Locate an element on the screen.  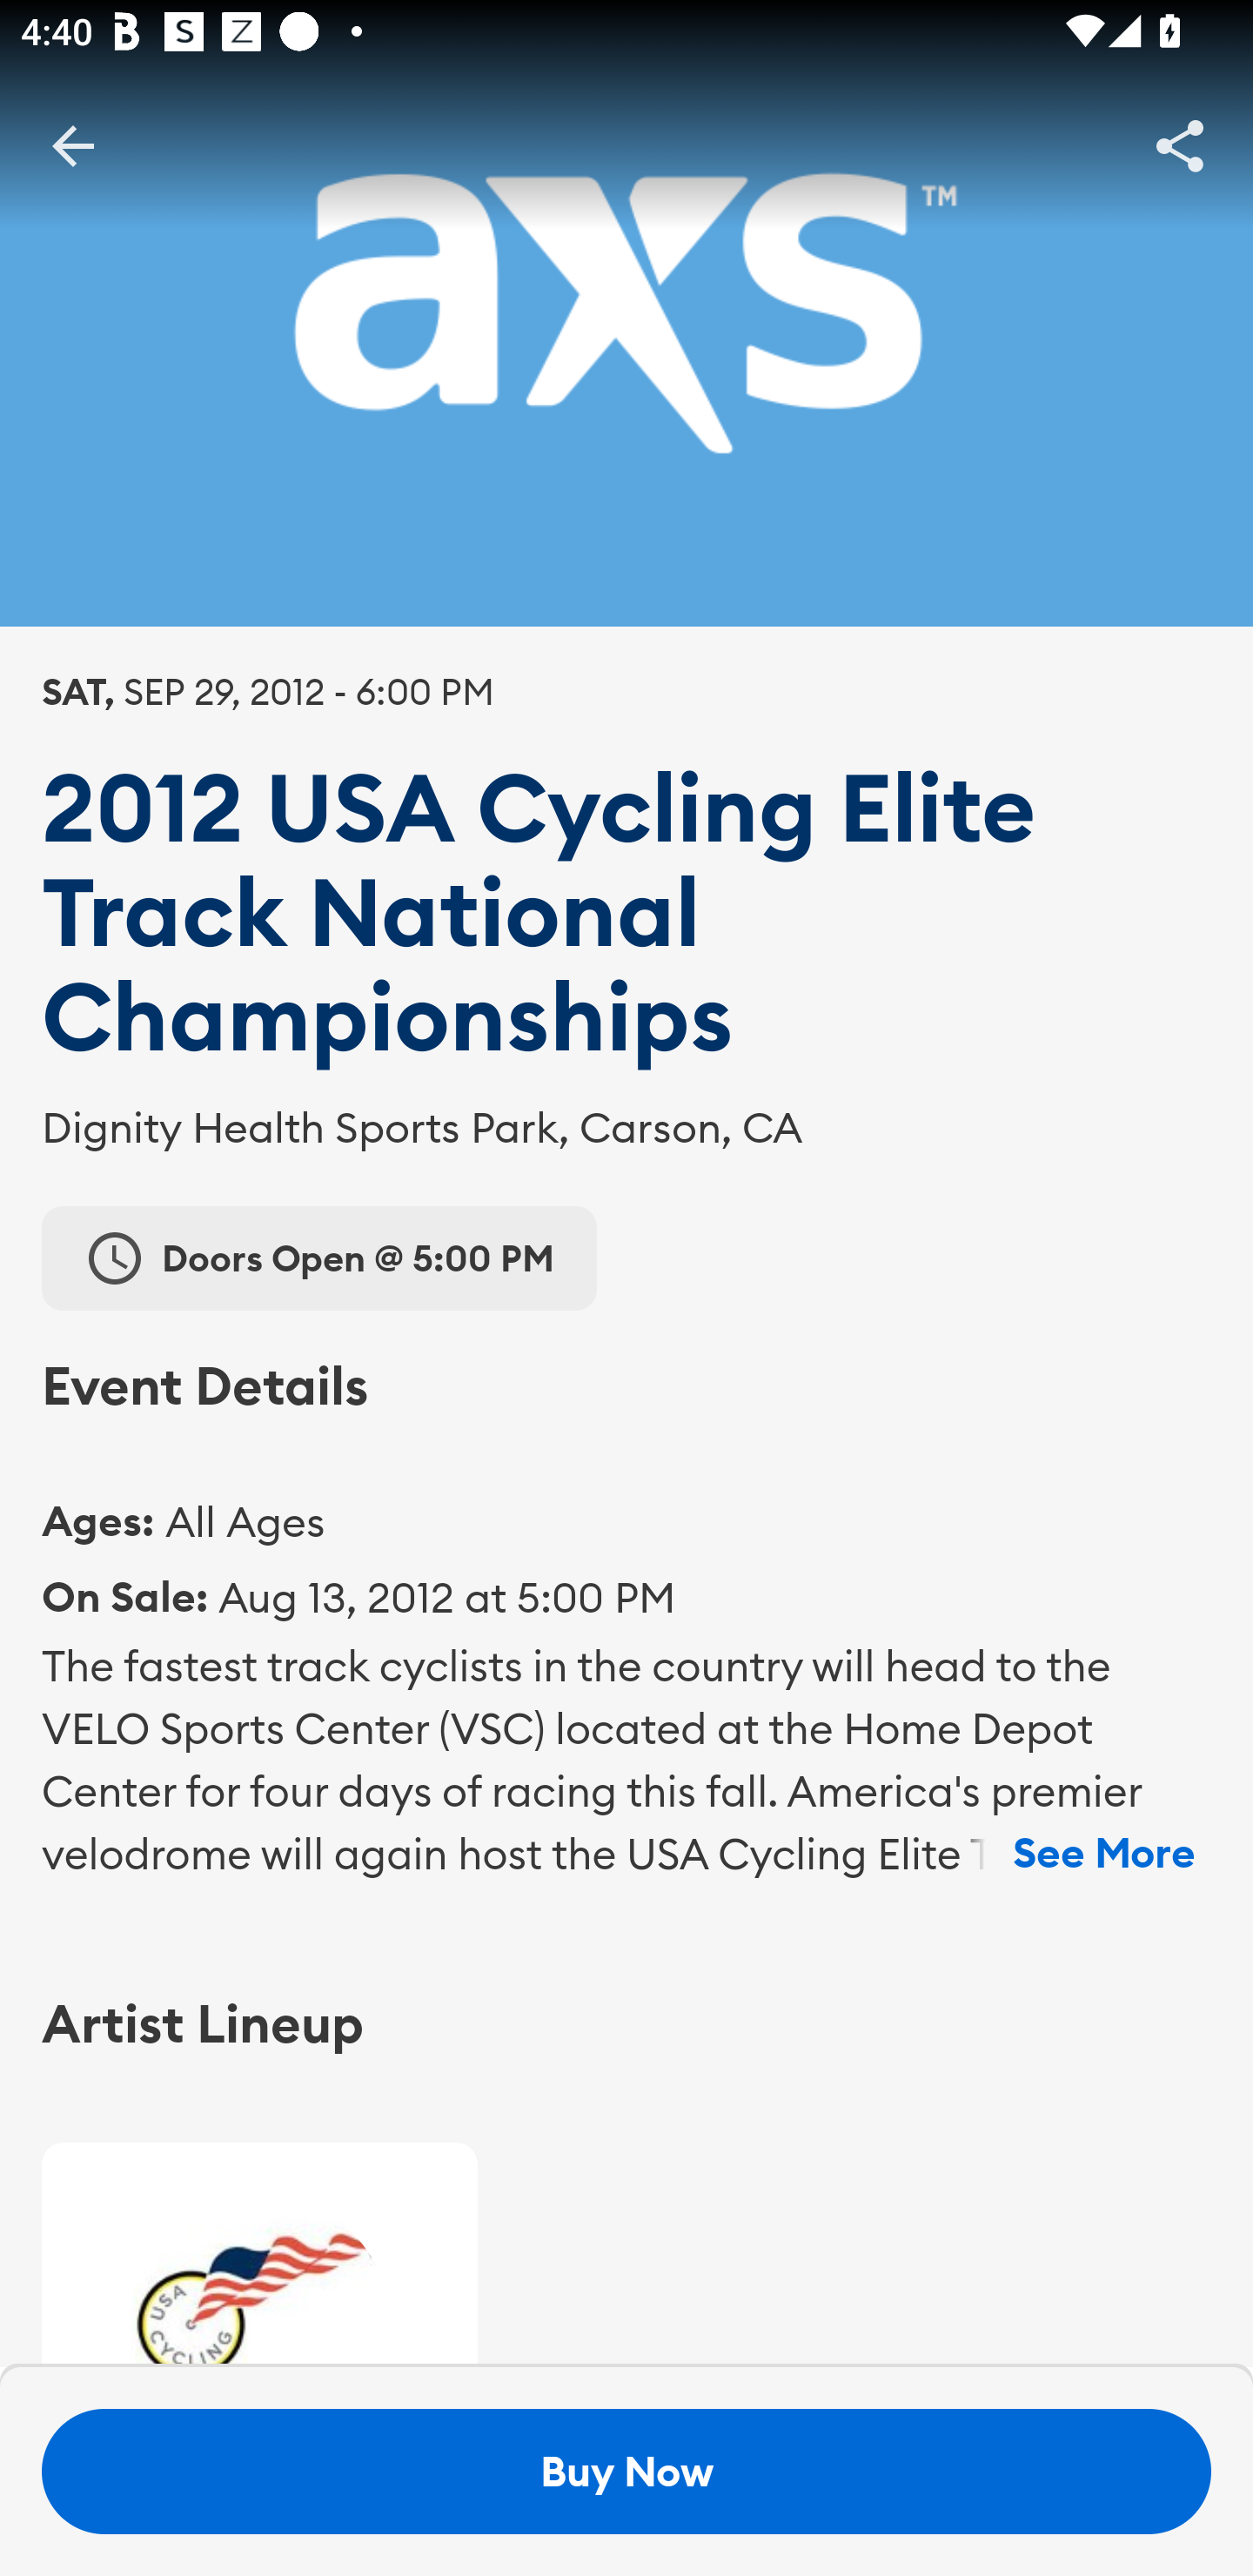
See More is located at coordinates (1103, 1854).